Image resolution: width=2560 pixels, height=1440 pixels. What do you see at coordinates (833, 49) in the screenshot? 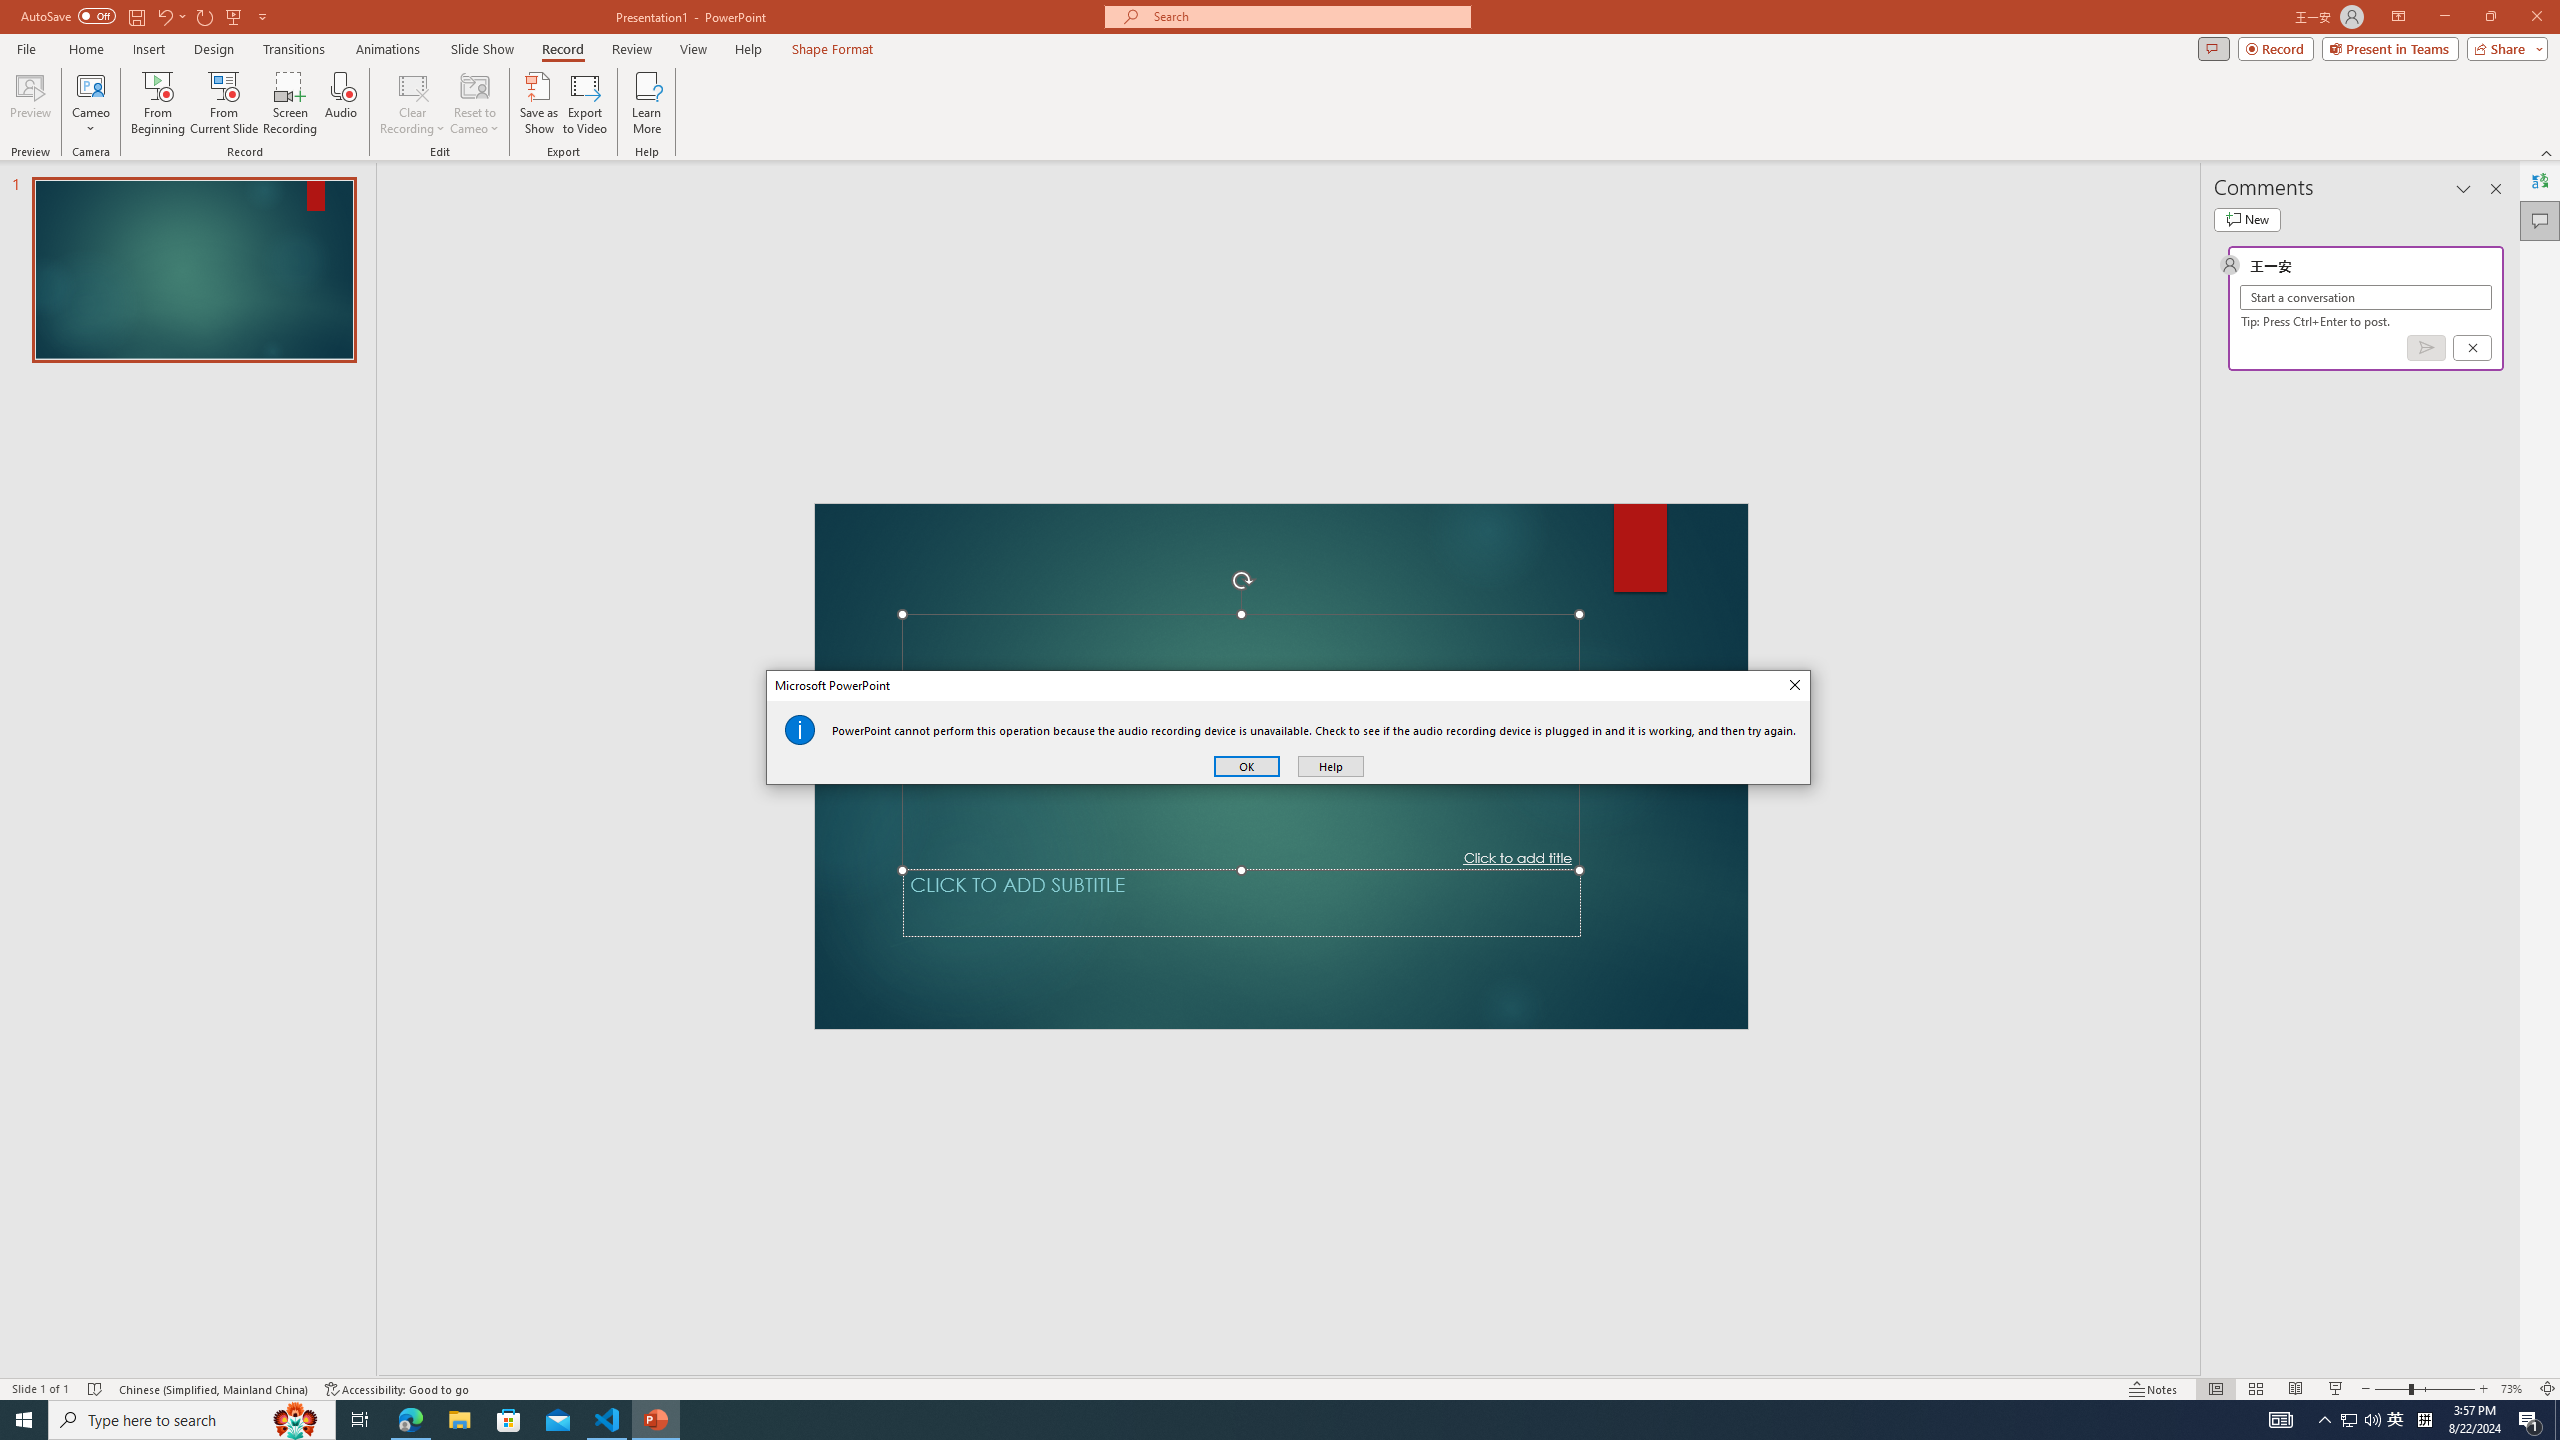
I see `Shape Format` at bounding box center [833, 49].